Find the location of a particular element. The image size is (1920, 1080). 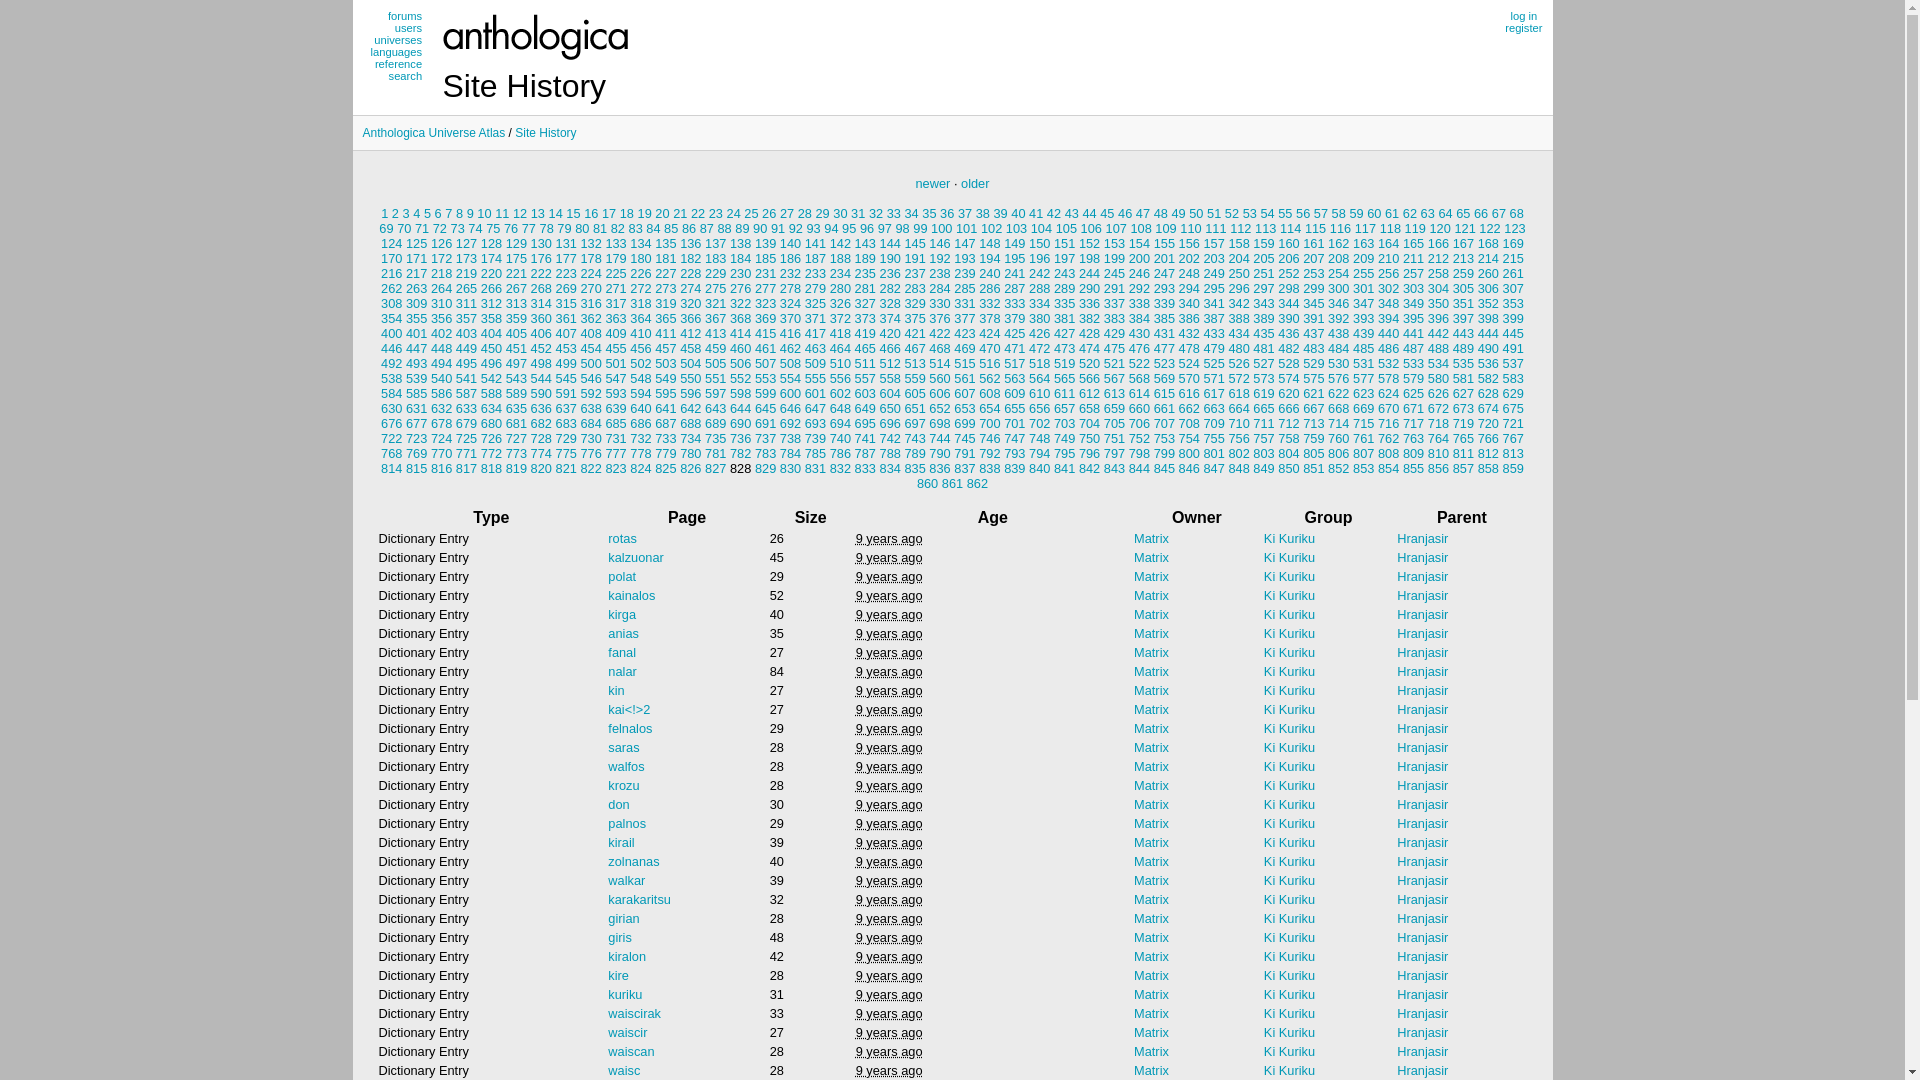

72 is located at coordinates (440, 228).